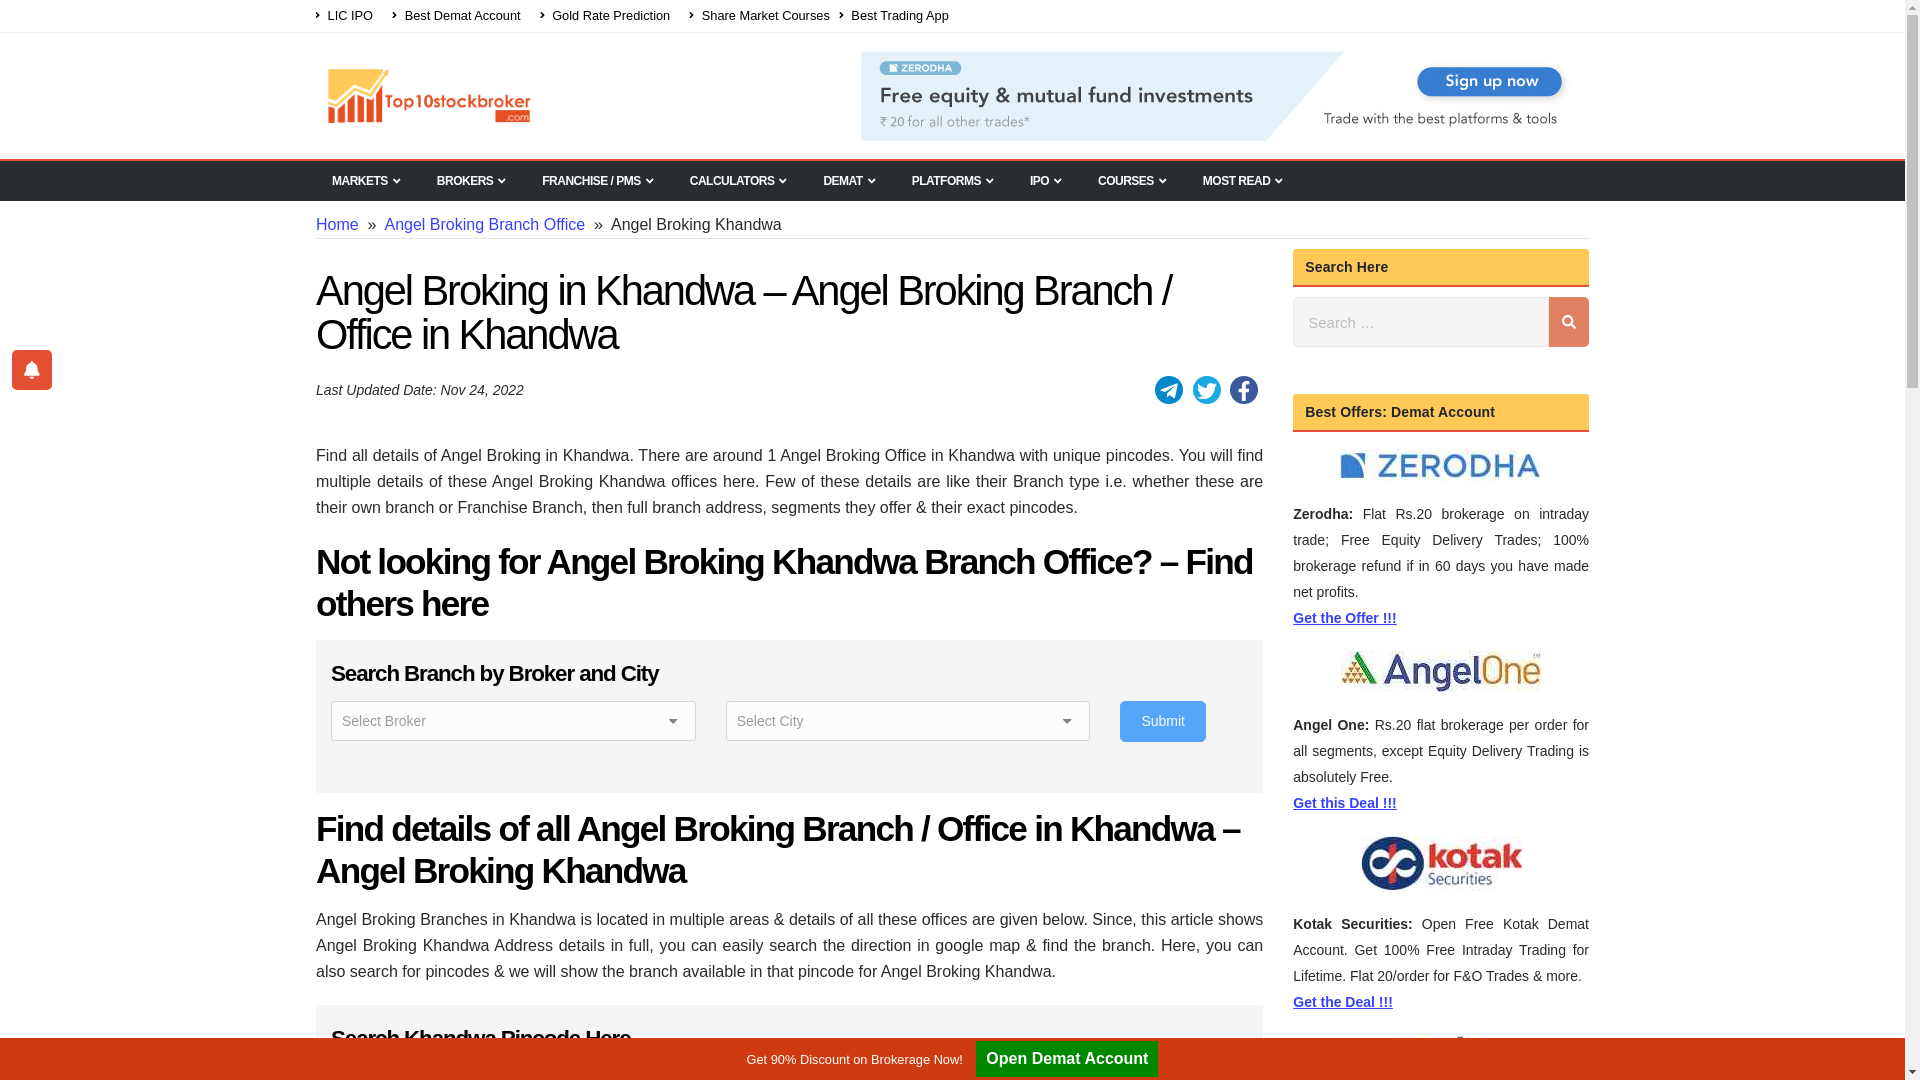  What do you see at coordinates (899, 17) in the screenshot?
I see `Best Trading App` at bounding box center [899, 17].